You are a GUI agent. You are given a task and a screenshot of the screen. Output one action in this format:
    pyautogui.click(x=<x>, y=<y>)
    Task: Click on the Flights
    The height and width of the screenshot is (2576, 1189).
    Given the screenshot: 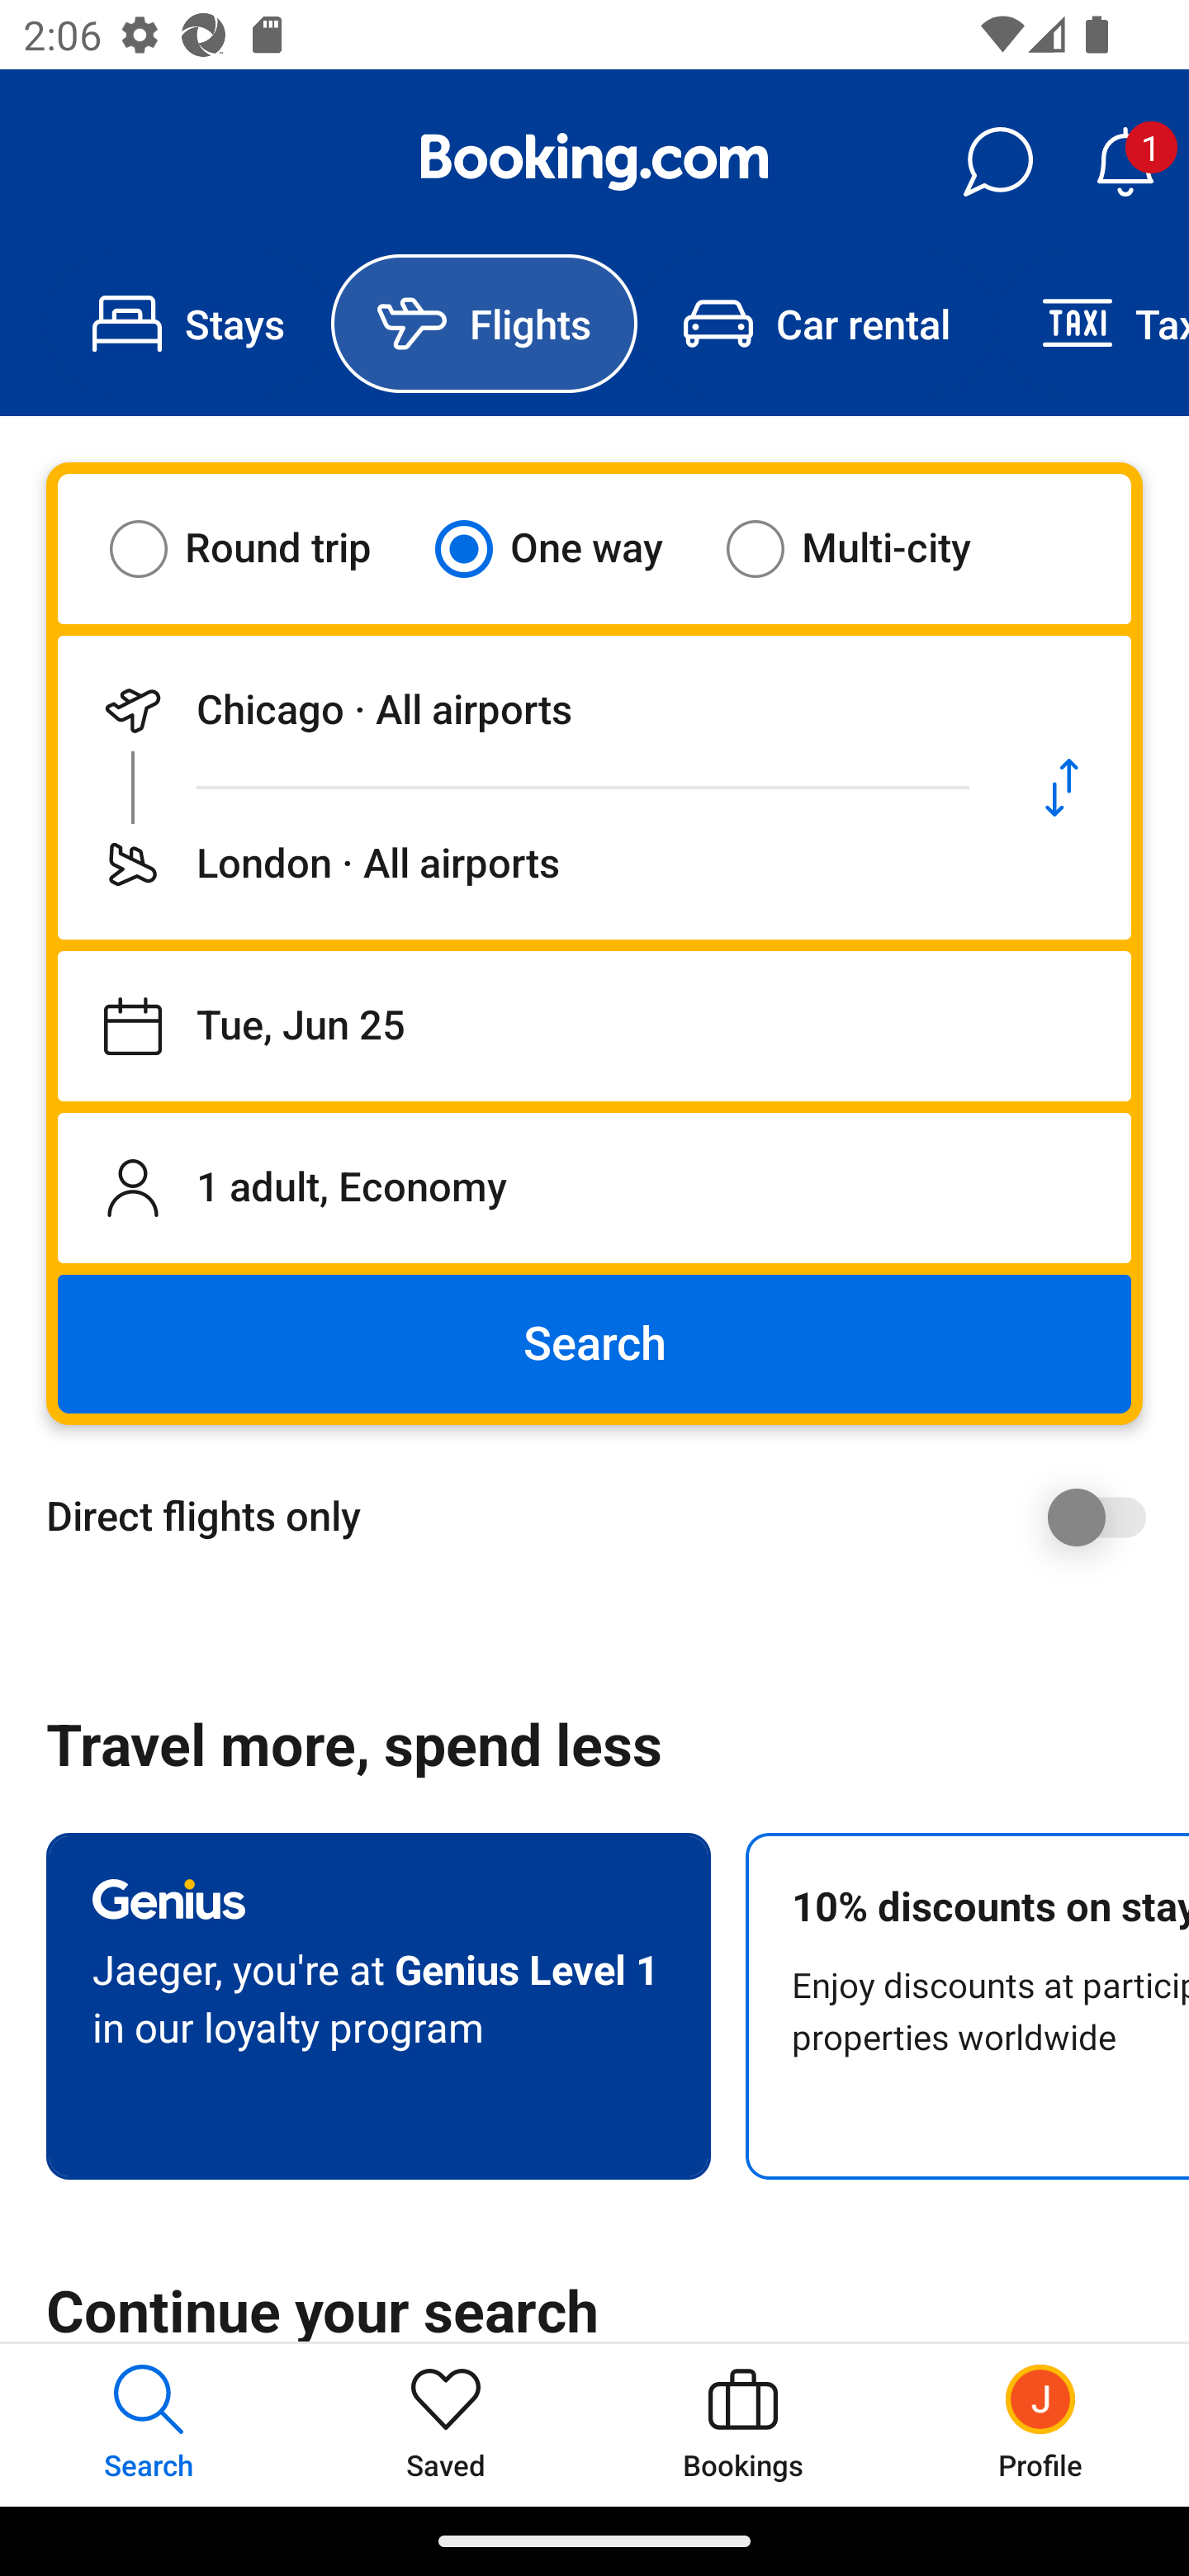 What is the action you would take?
    pyautogui.click(x=484, y=324)
    